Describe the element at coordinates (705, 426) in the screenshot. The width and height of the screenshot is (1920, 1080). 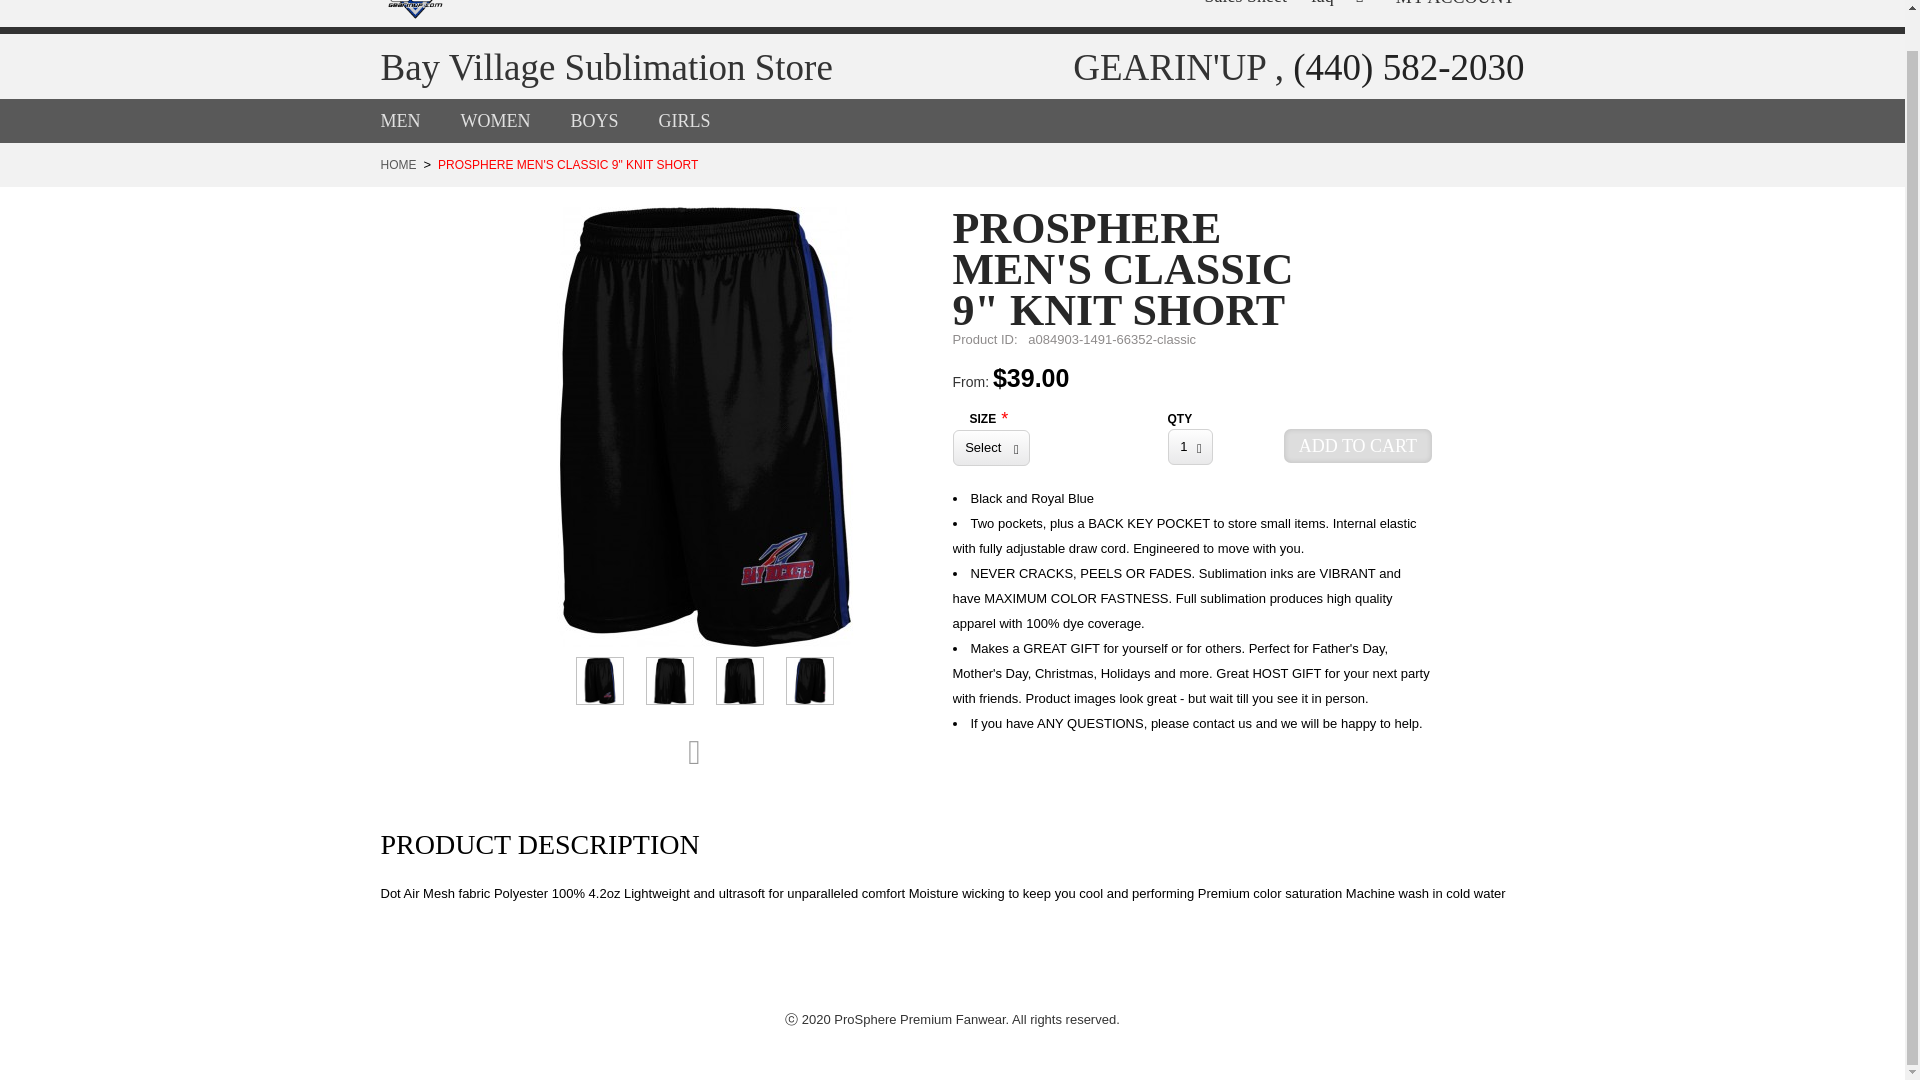
I see `ProSphere Men's Classic 9" Knit Short` at that location.